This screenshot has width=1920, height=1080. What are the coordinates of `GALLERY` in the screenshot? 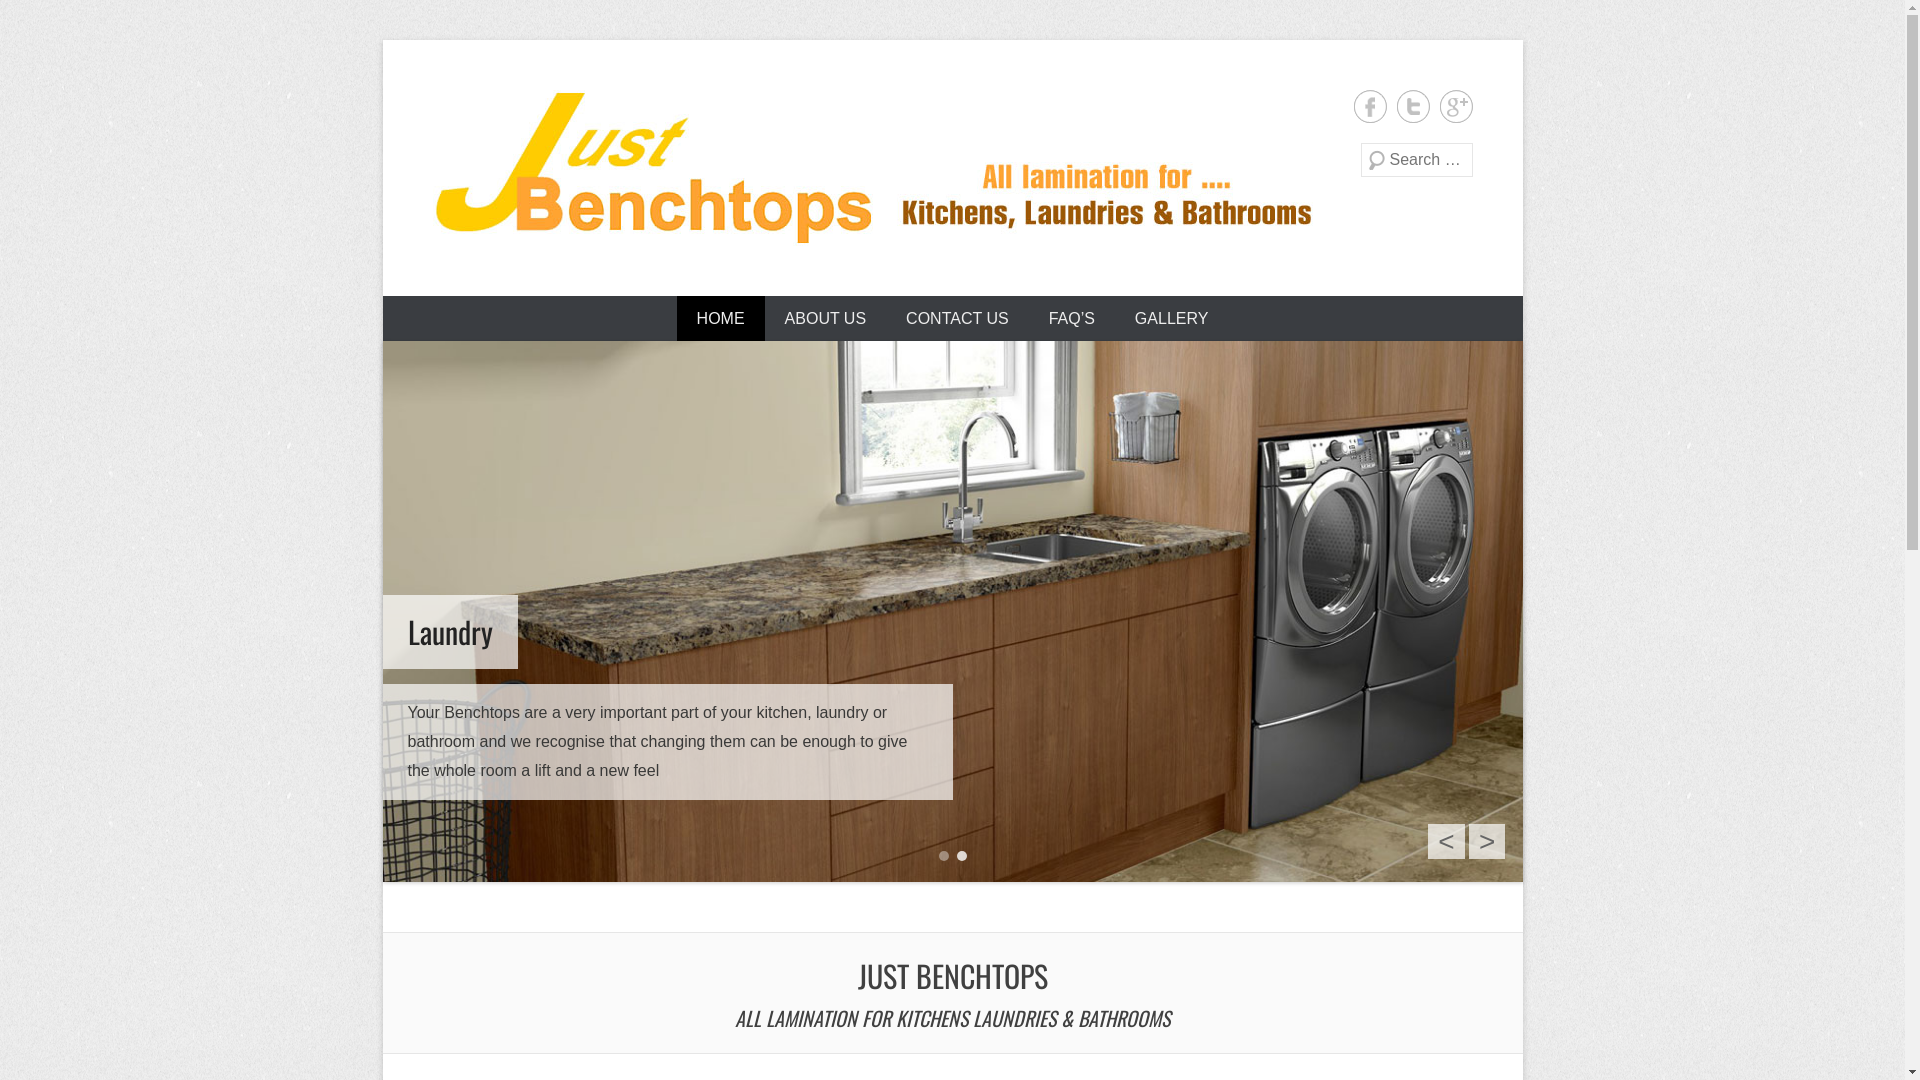 It's located at (1172, 318).